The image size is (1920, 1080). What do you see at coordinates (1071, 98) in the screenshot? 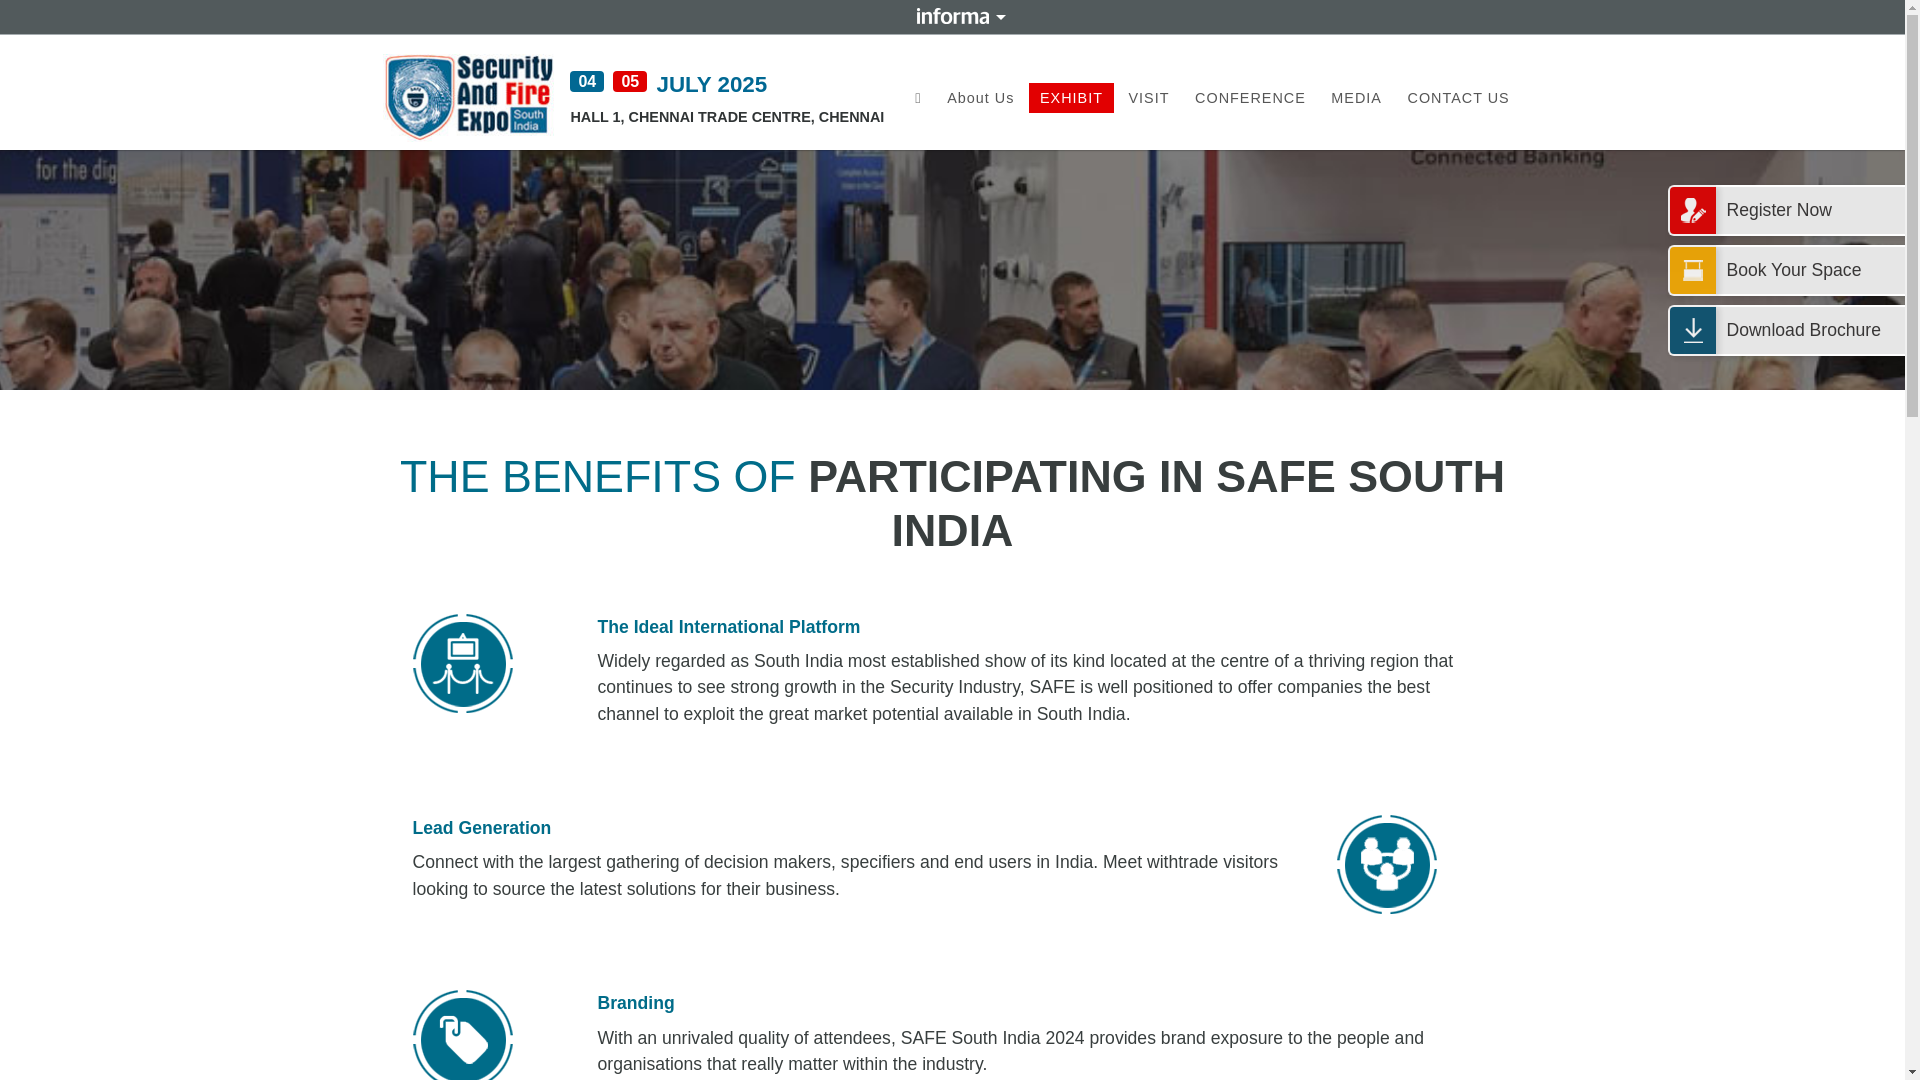
I see `EXHIBIT` at bounding box center [1071, 98].